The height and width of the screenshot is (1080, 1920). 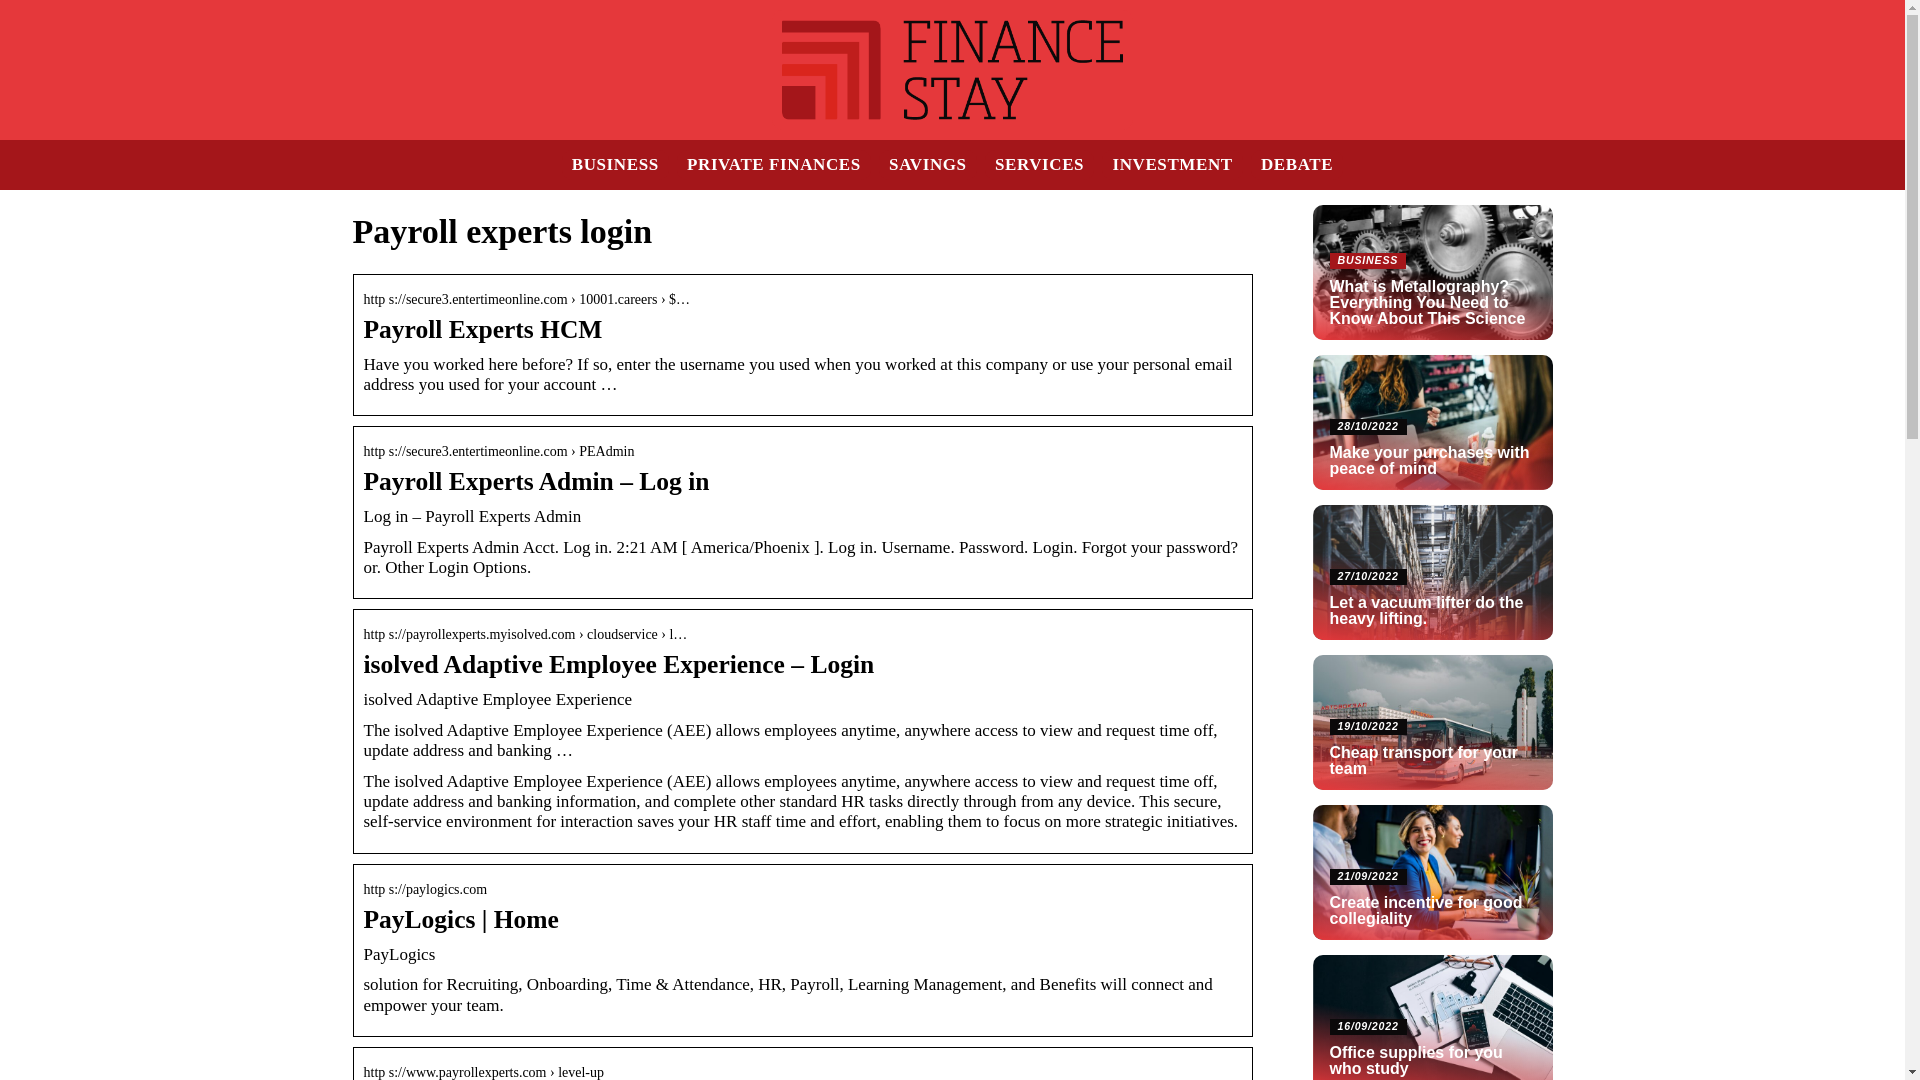 What do you see at coordinates (1172, 164) in the screenshot?
I see `INVESTMENT` at bounding box center [1172, 164].